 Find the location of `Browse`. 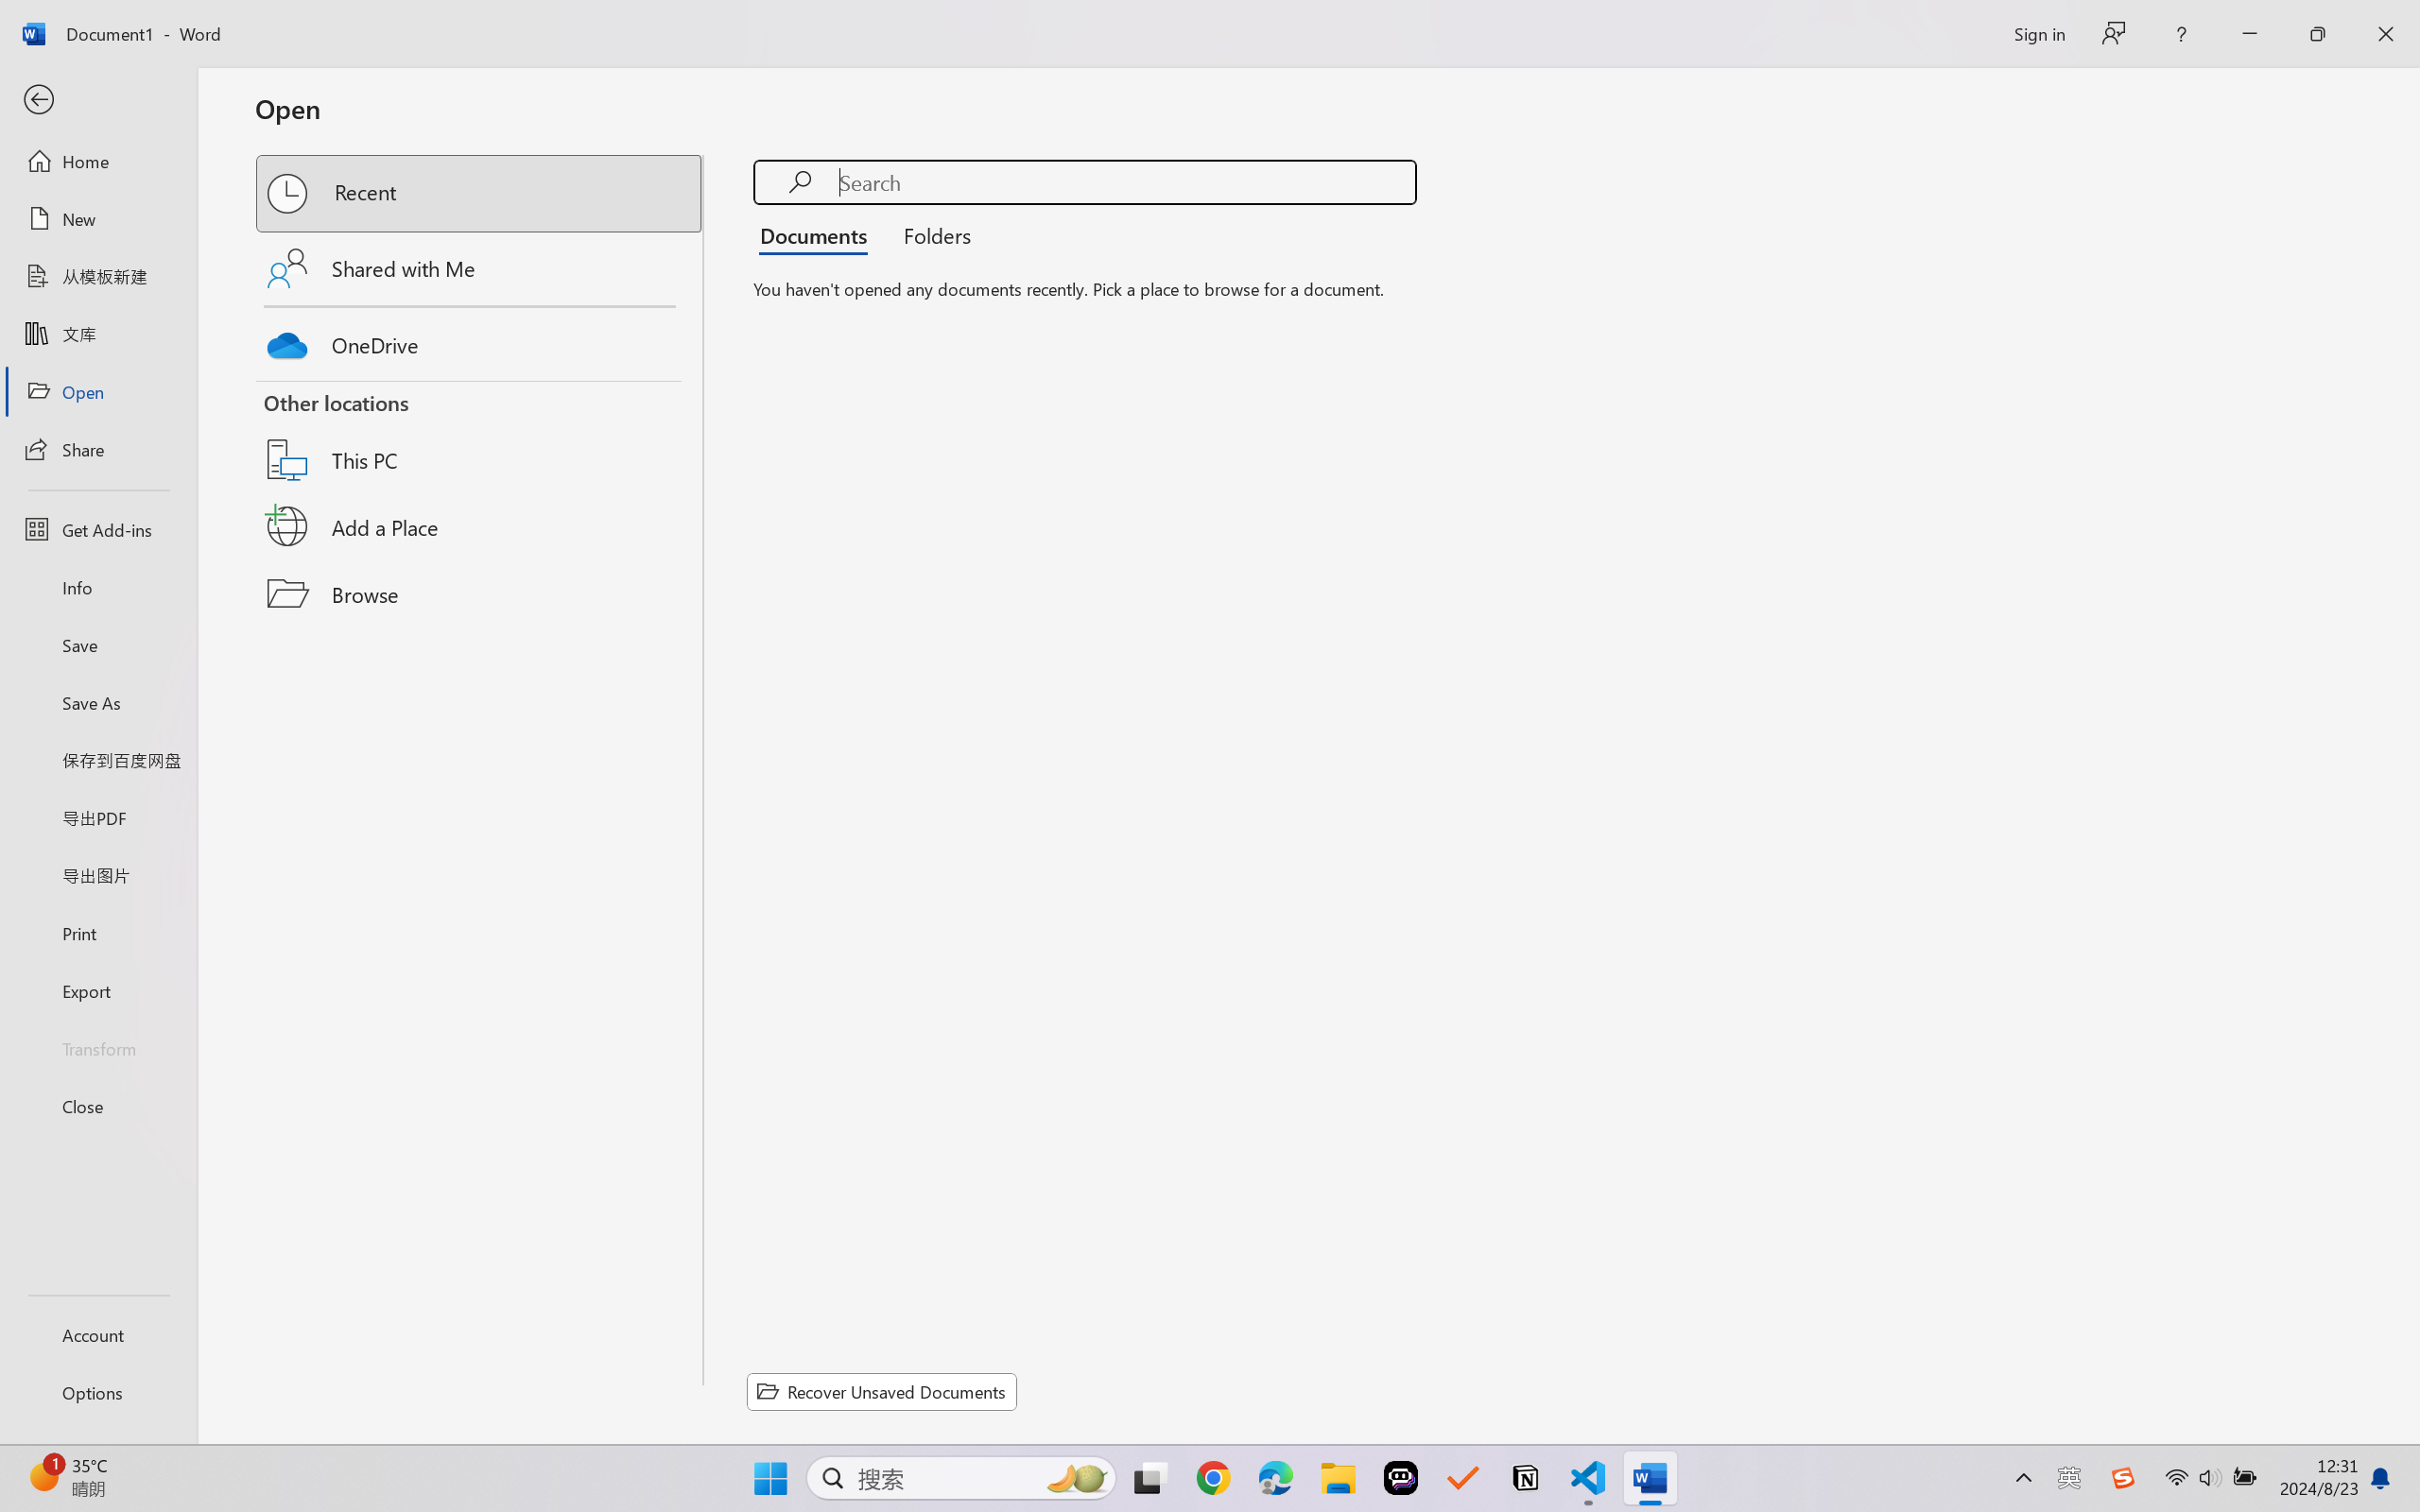

Browse is located at coordinates (480, 593).